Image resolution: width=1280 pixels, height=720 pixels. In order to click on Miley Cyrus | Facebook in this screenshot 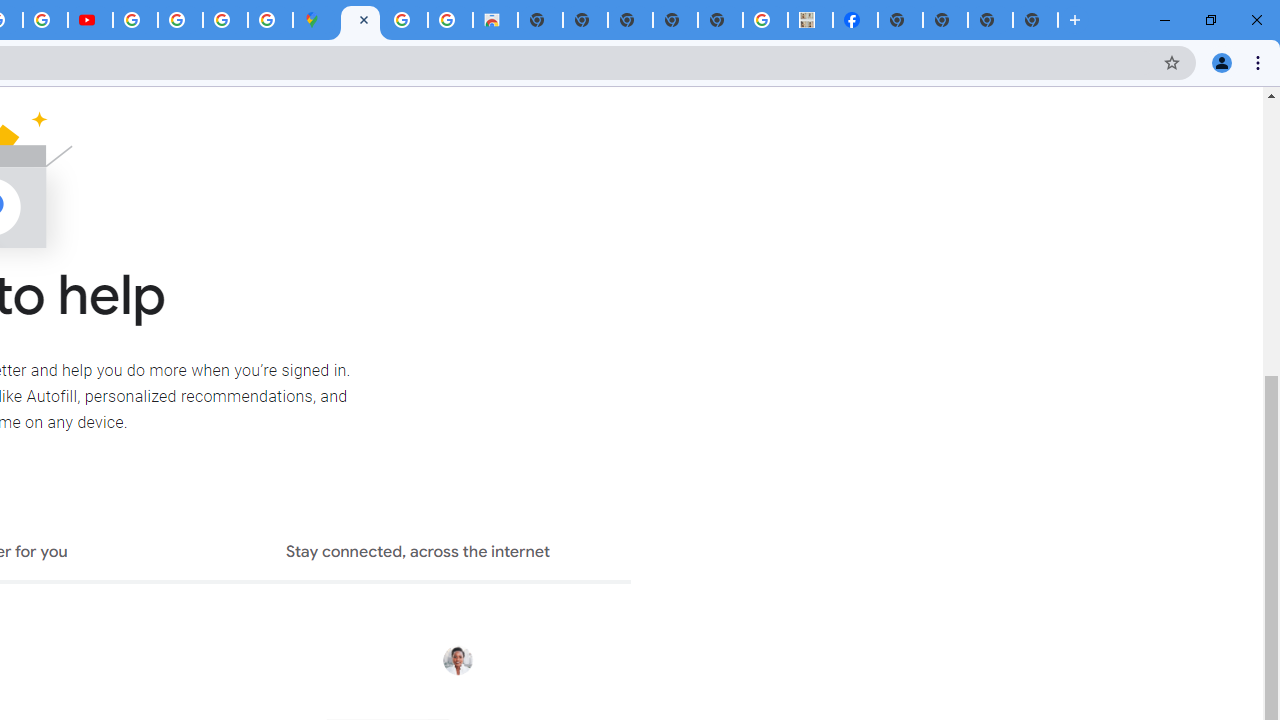, I will do `click(856, 20)`.